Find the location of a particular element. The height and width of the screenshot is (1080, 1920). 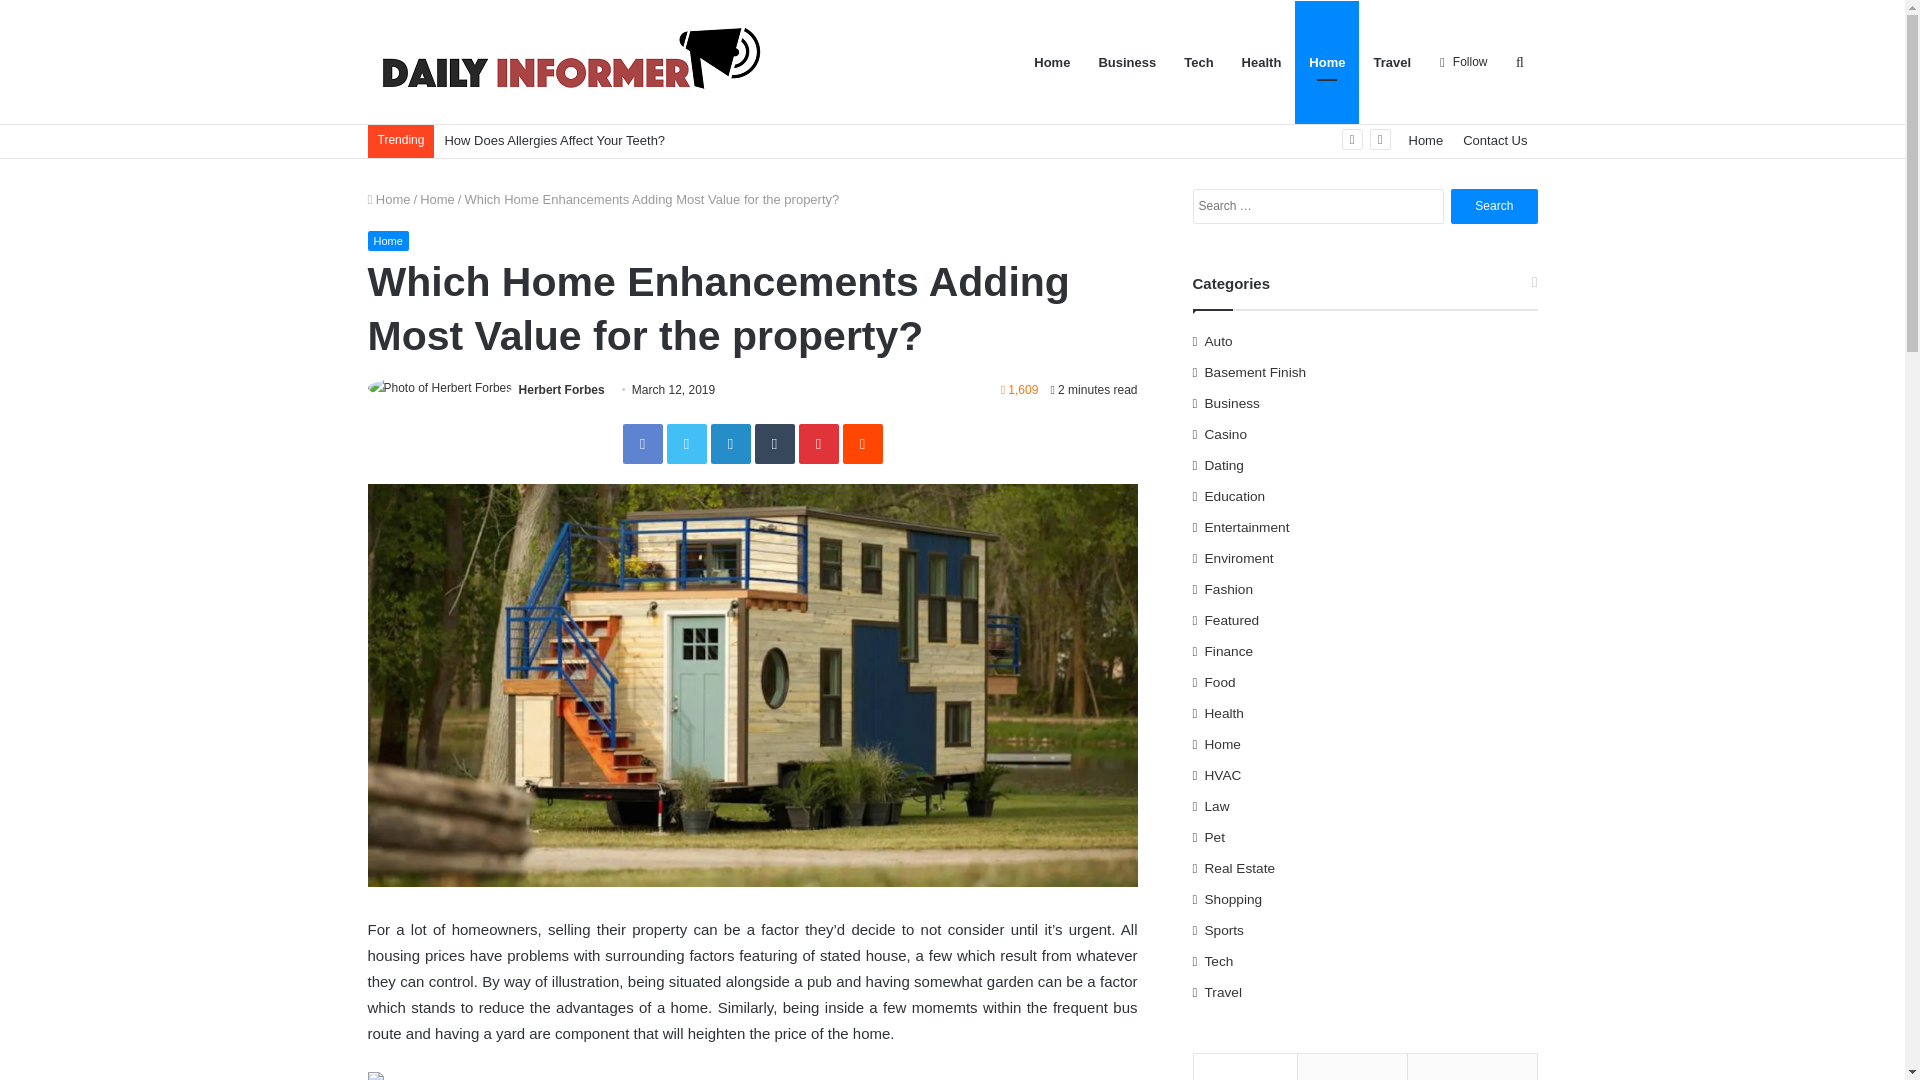

How Does Allergies Affect Your Teeth?  is located at coordinates (556, 140).